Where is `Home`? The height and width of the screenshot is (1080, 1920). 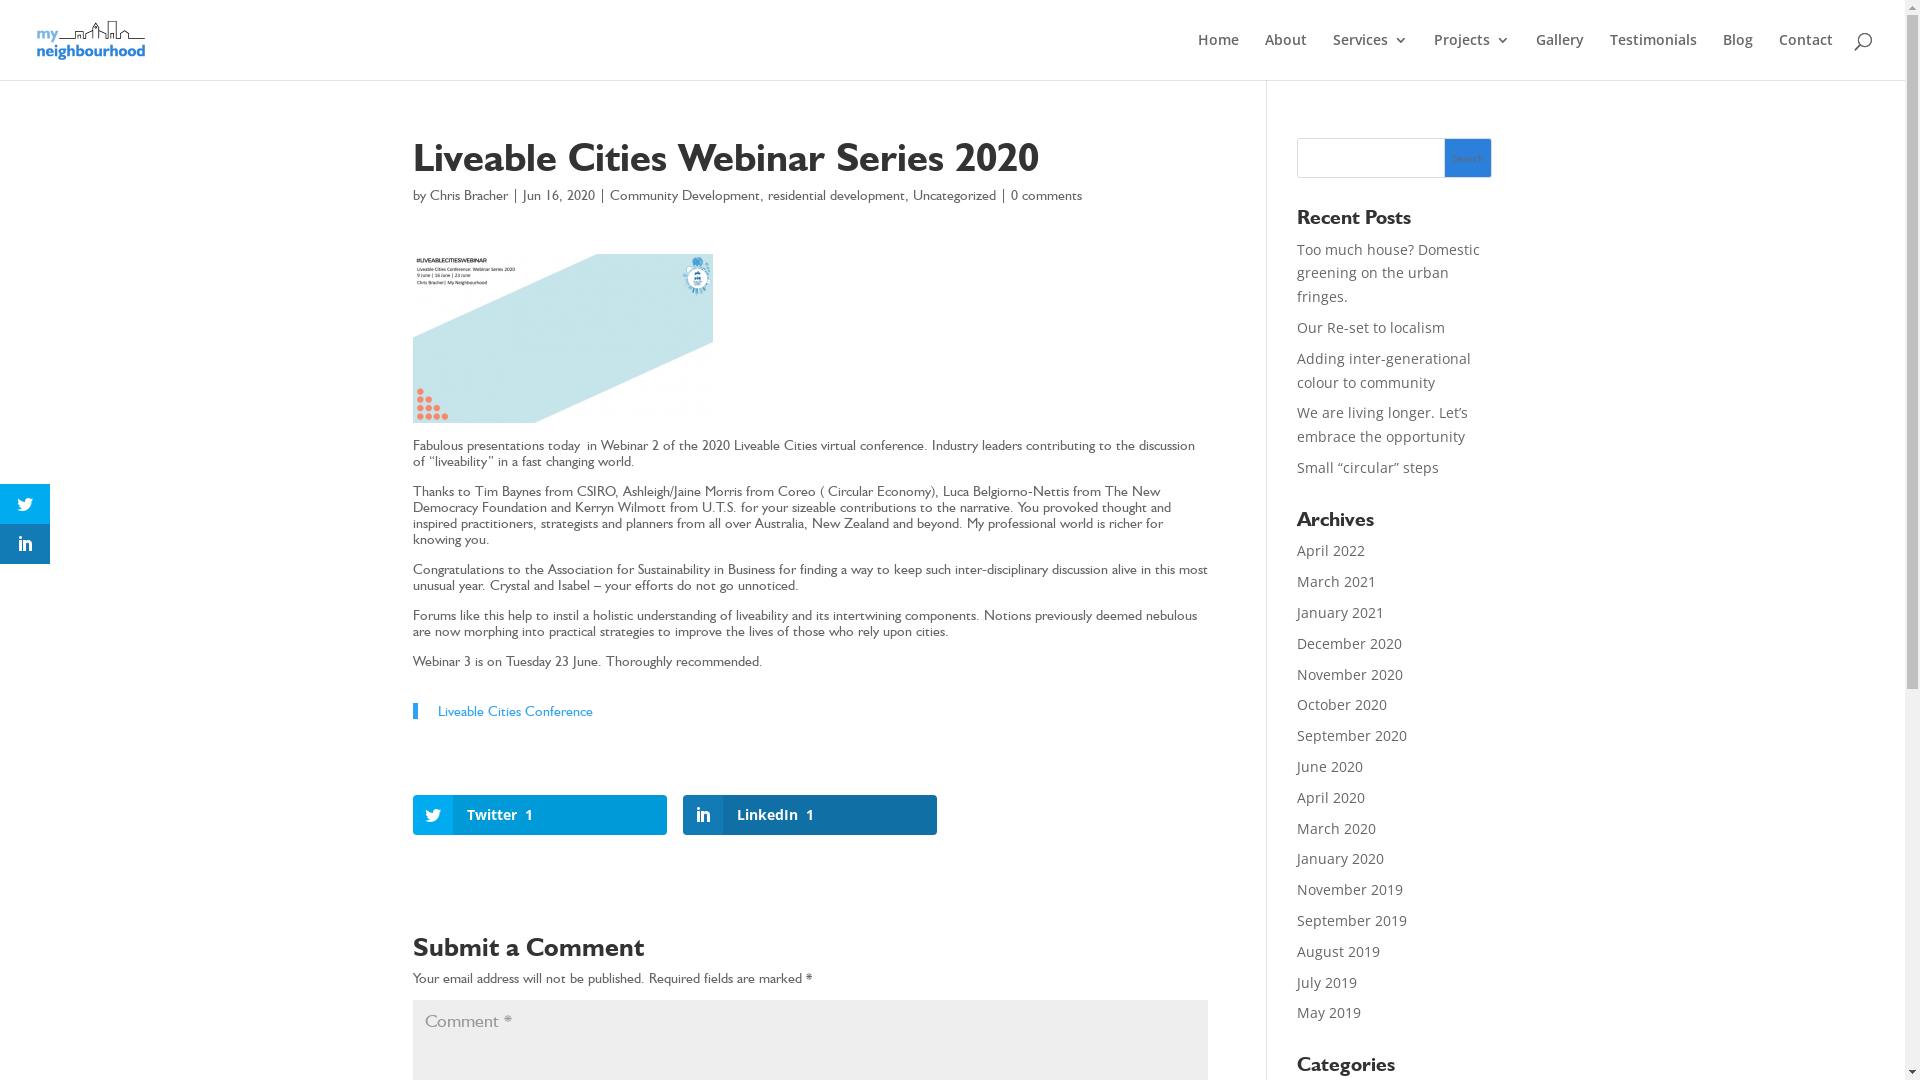
Home is located at coordinates (1218, 56).